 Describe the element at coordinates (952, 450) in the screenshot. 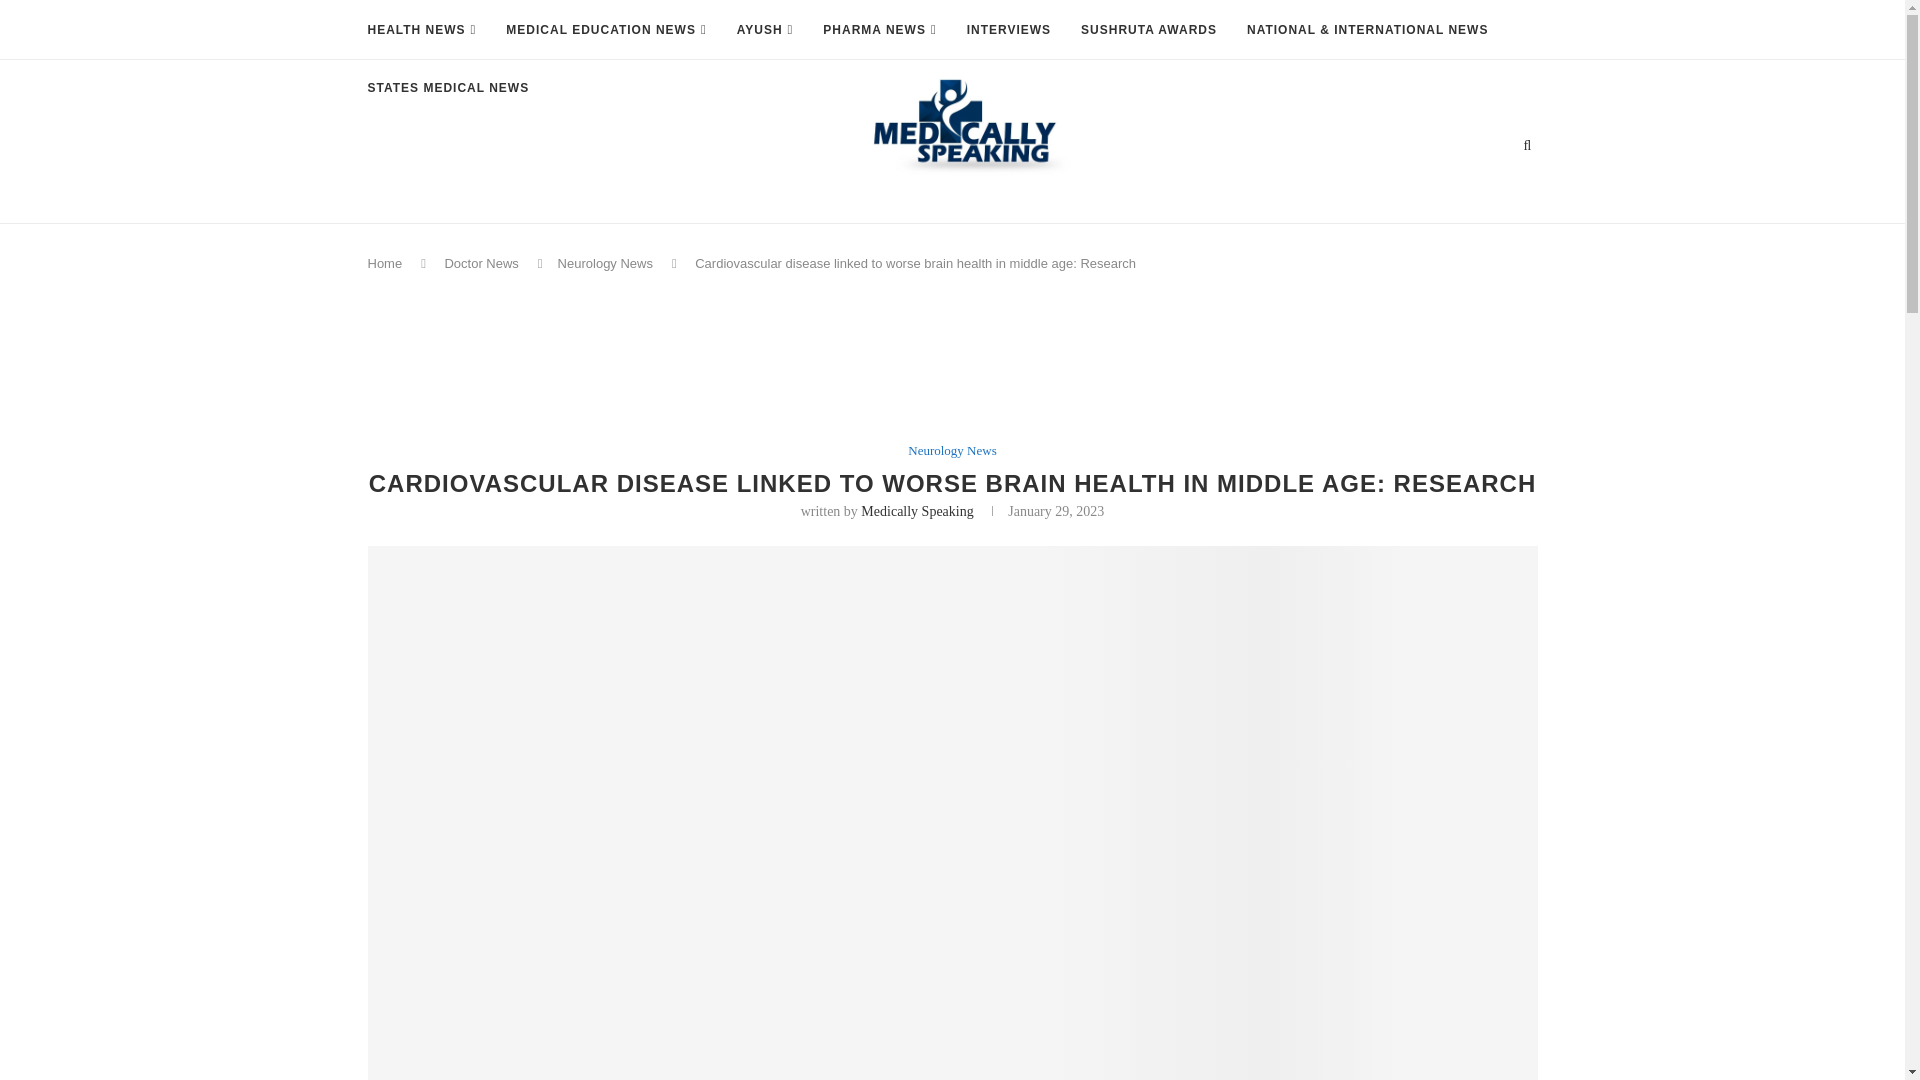

I see `Neurology News` at that location.